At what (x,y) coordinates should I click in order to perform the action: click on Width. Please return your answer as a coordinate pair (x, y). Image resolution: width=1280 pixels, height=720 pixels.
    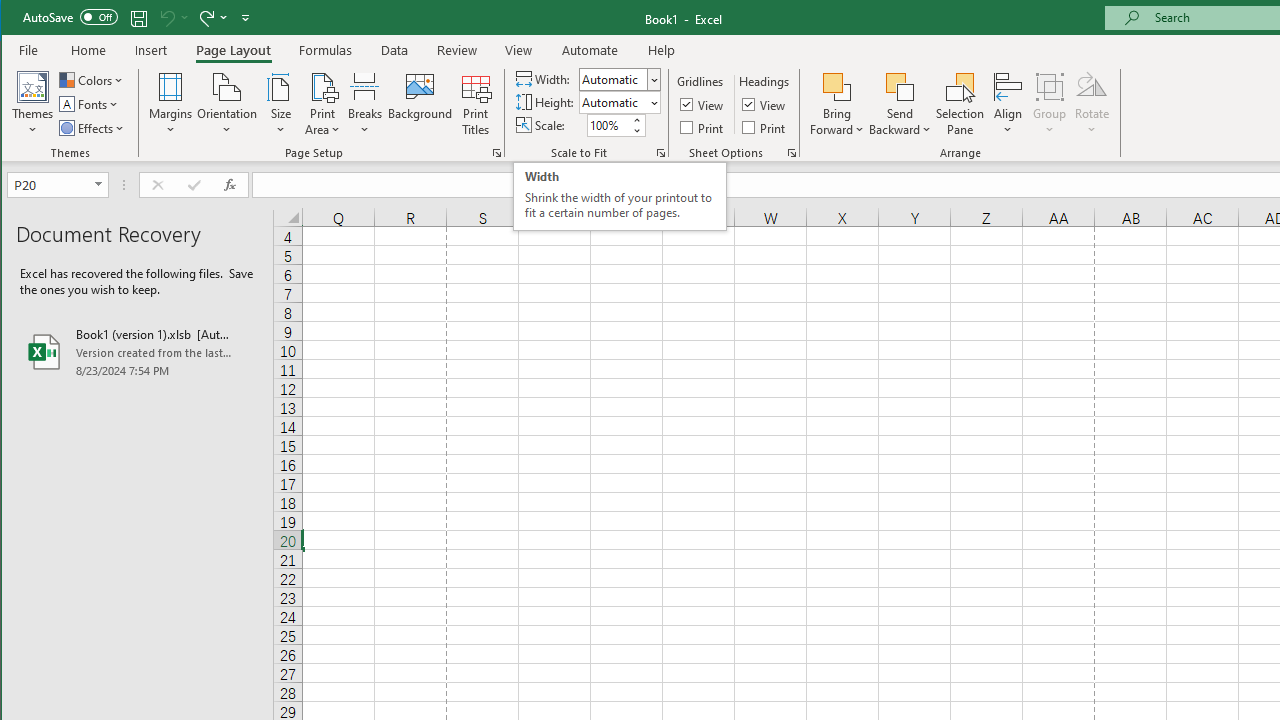
    Looking at the image, I should click on (612, 79).